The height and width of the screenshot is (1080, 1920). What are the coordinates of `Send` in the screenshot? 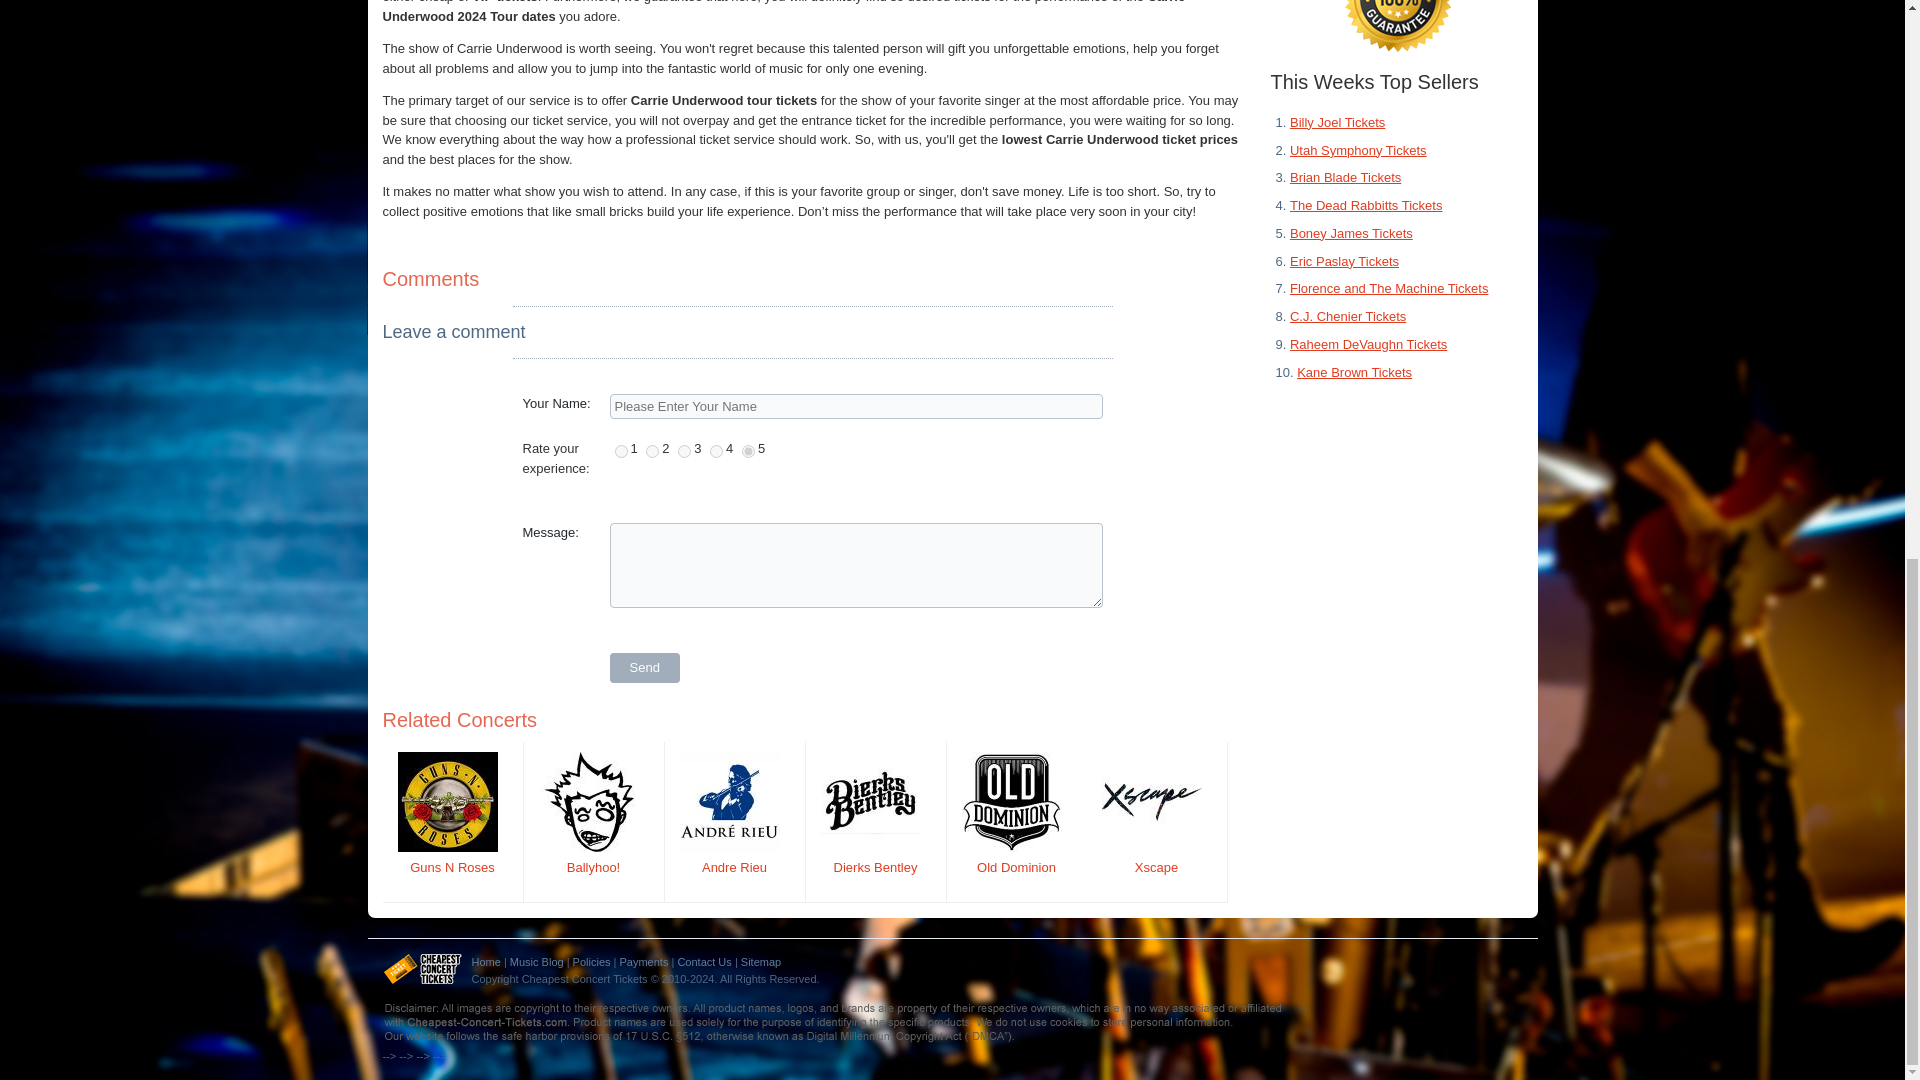 It's located at (644, 668).